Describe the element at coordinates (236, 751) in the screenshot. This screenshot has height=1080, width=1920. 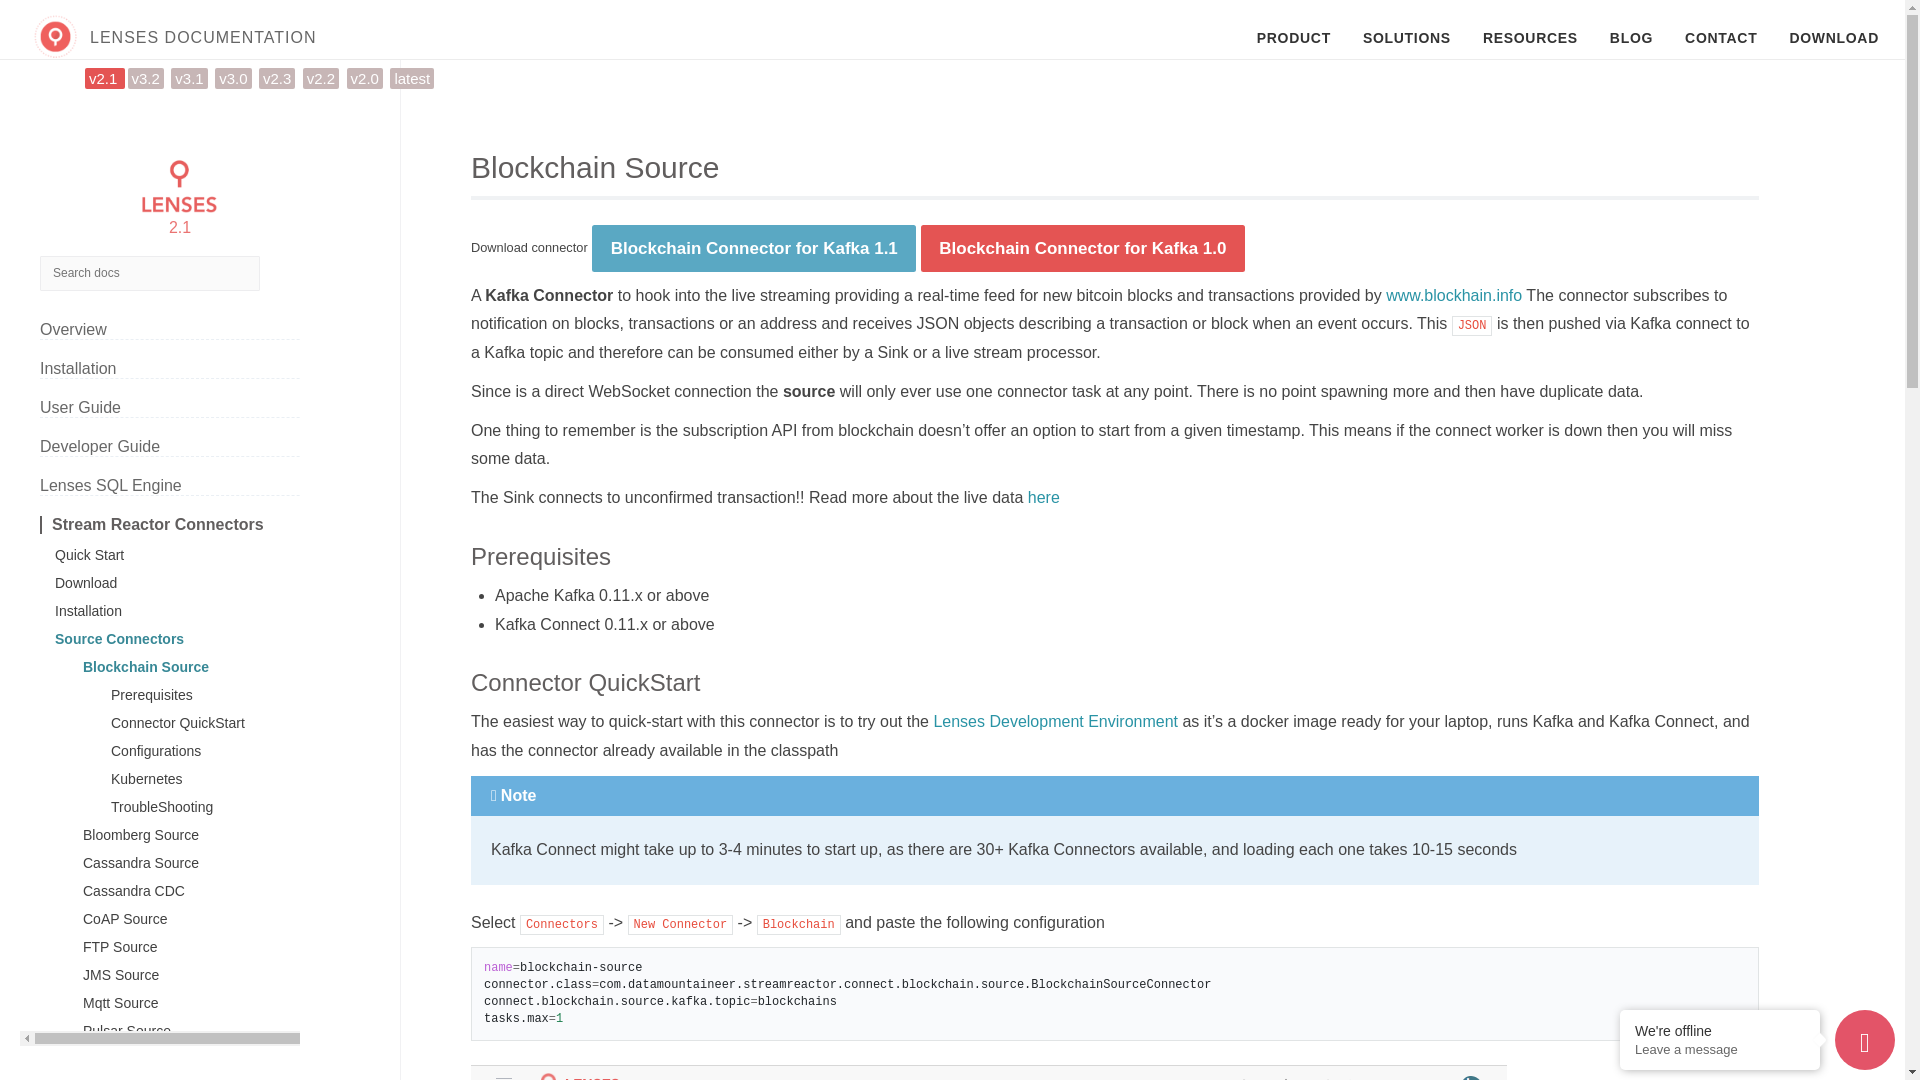
I see `Configurations` at that location.